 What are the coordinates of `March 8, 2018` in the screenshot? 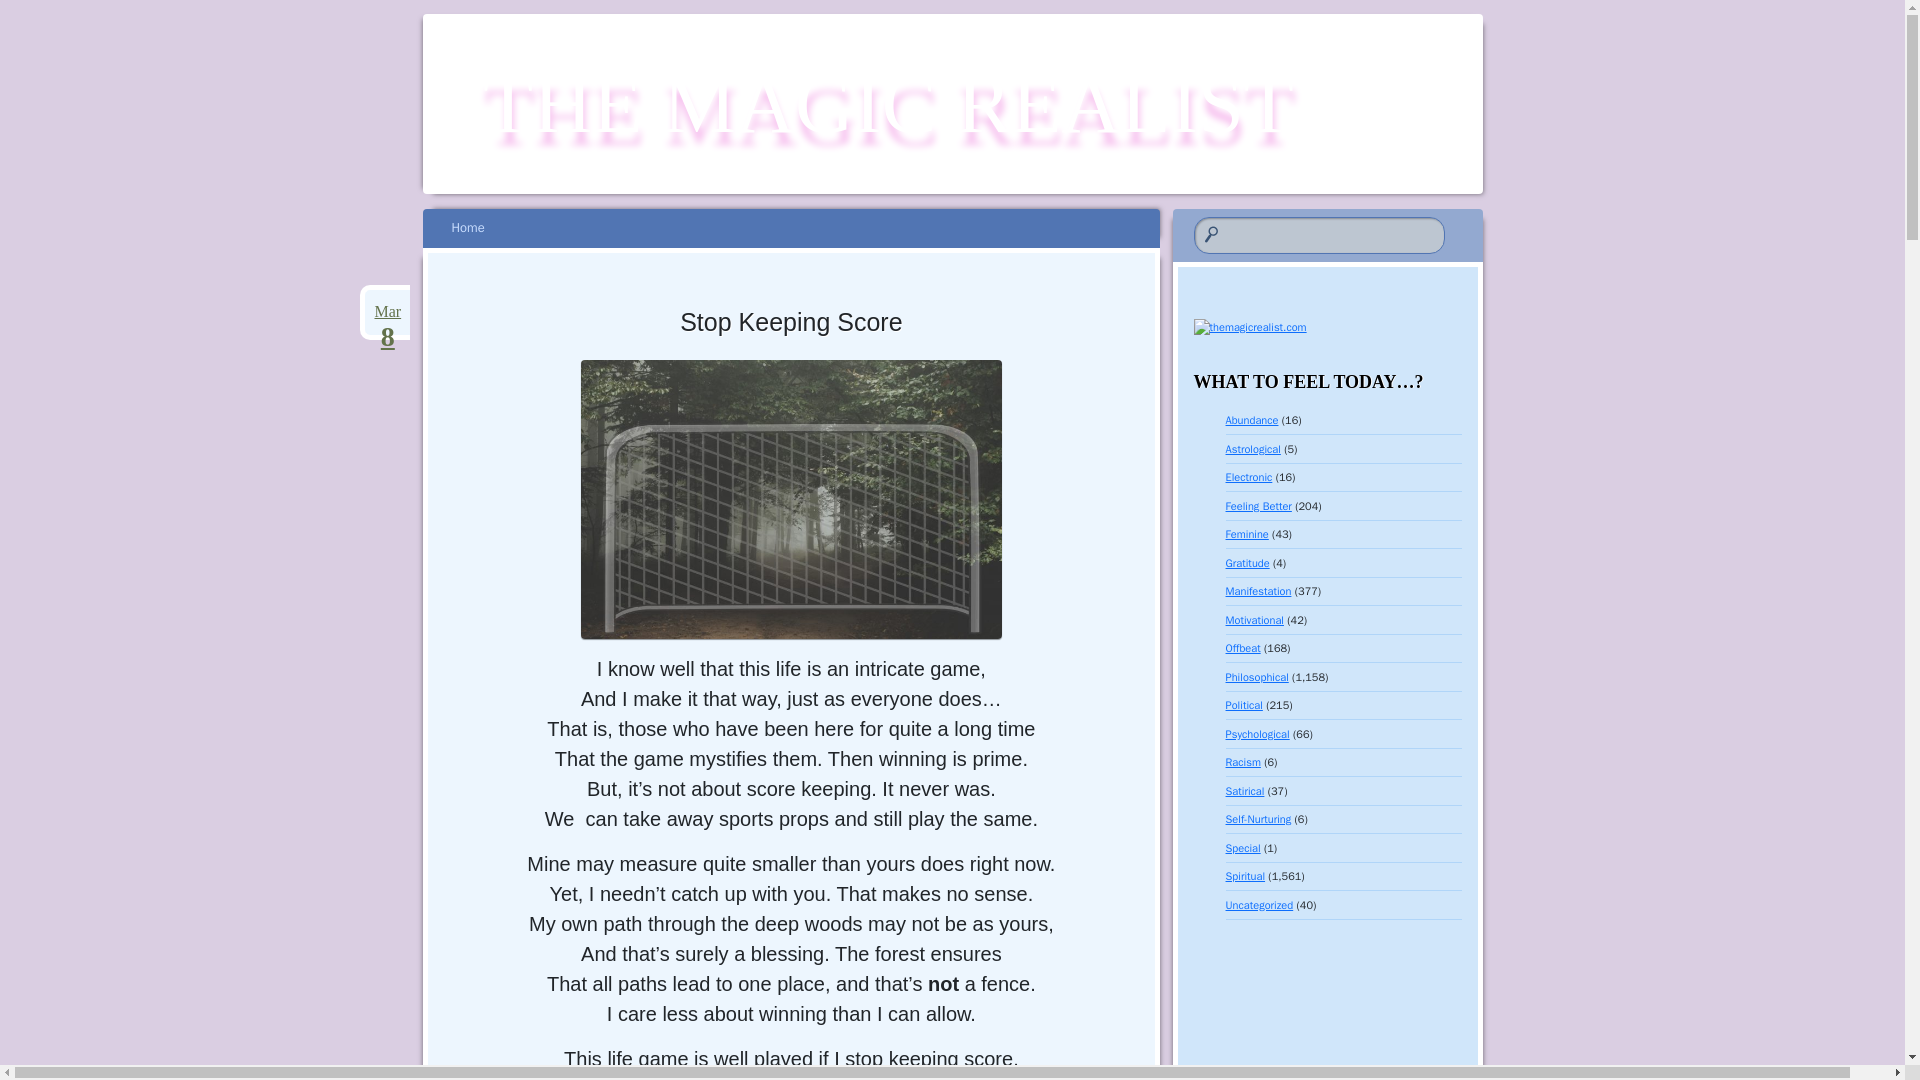 It's located at (467, 228).